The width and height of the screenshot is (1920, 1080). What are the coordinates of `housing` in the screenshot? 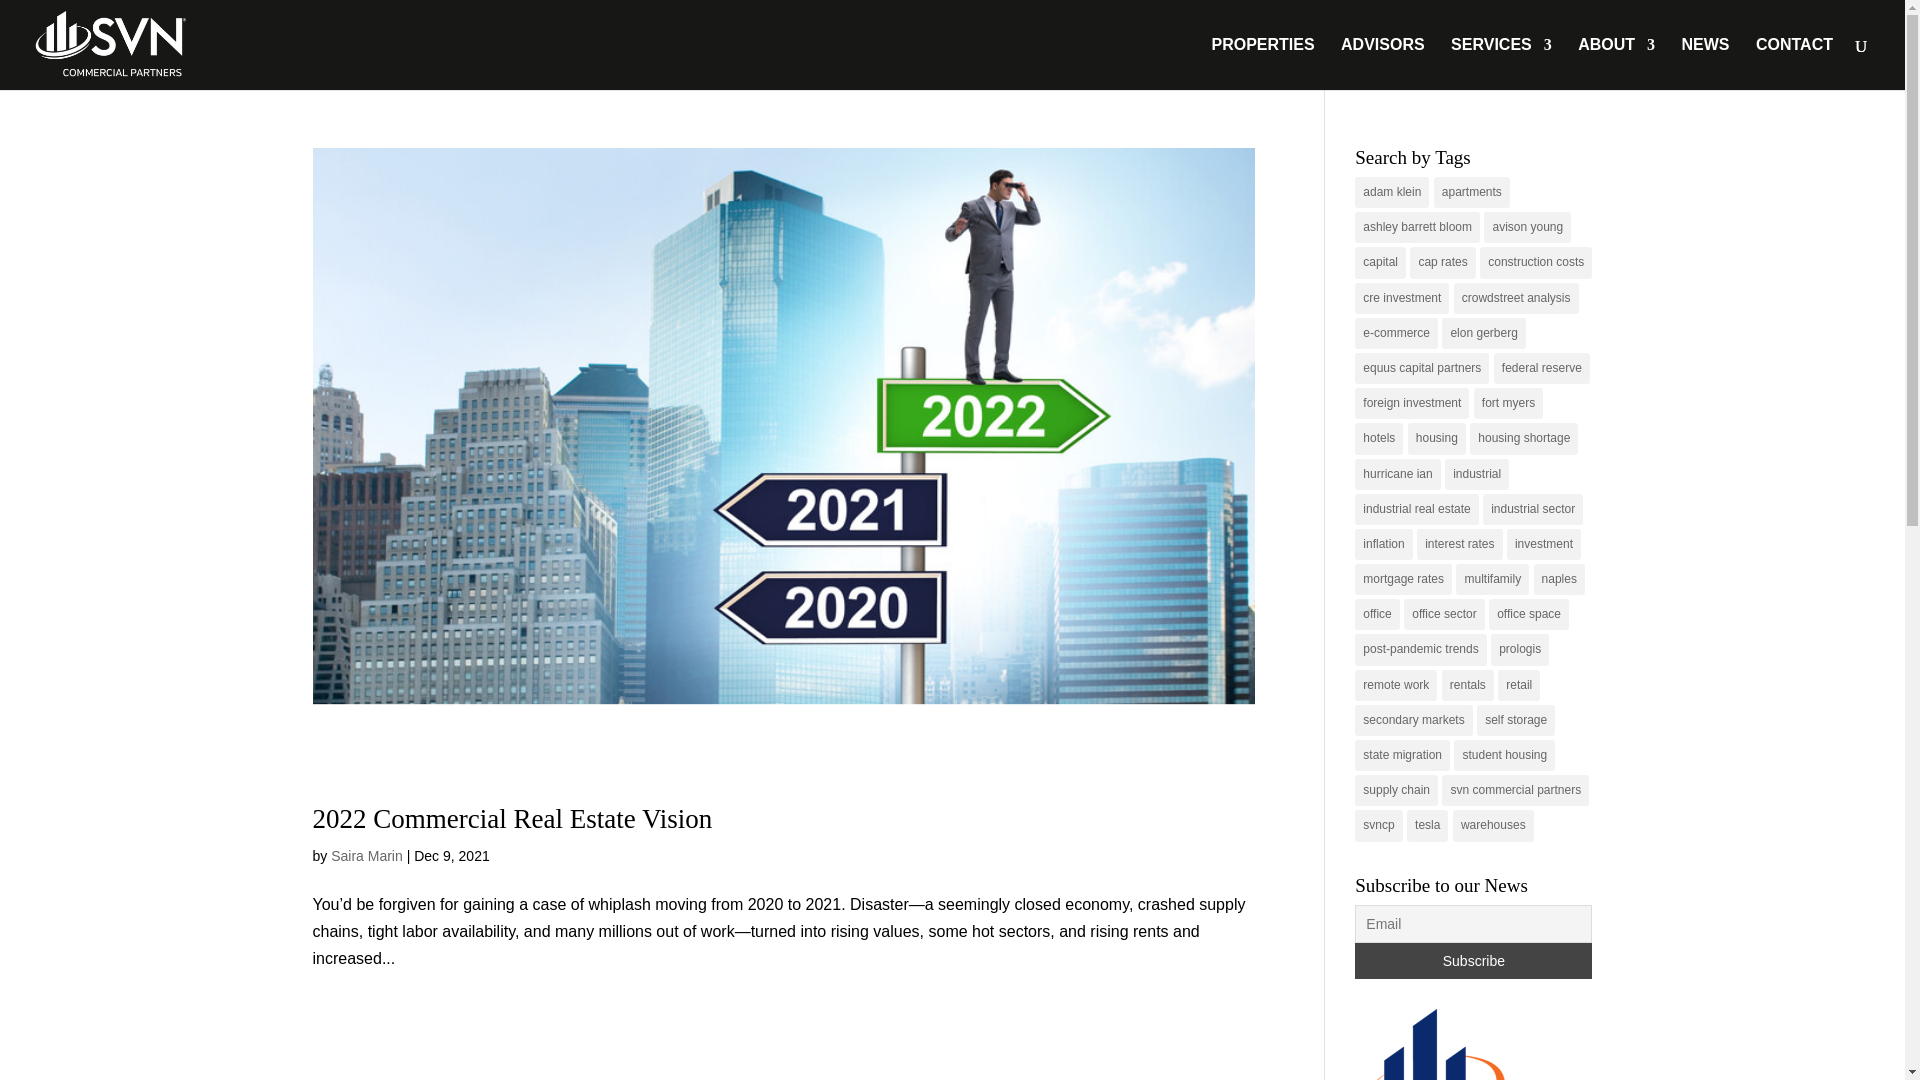 It's located at (1436, 438).